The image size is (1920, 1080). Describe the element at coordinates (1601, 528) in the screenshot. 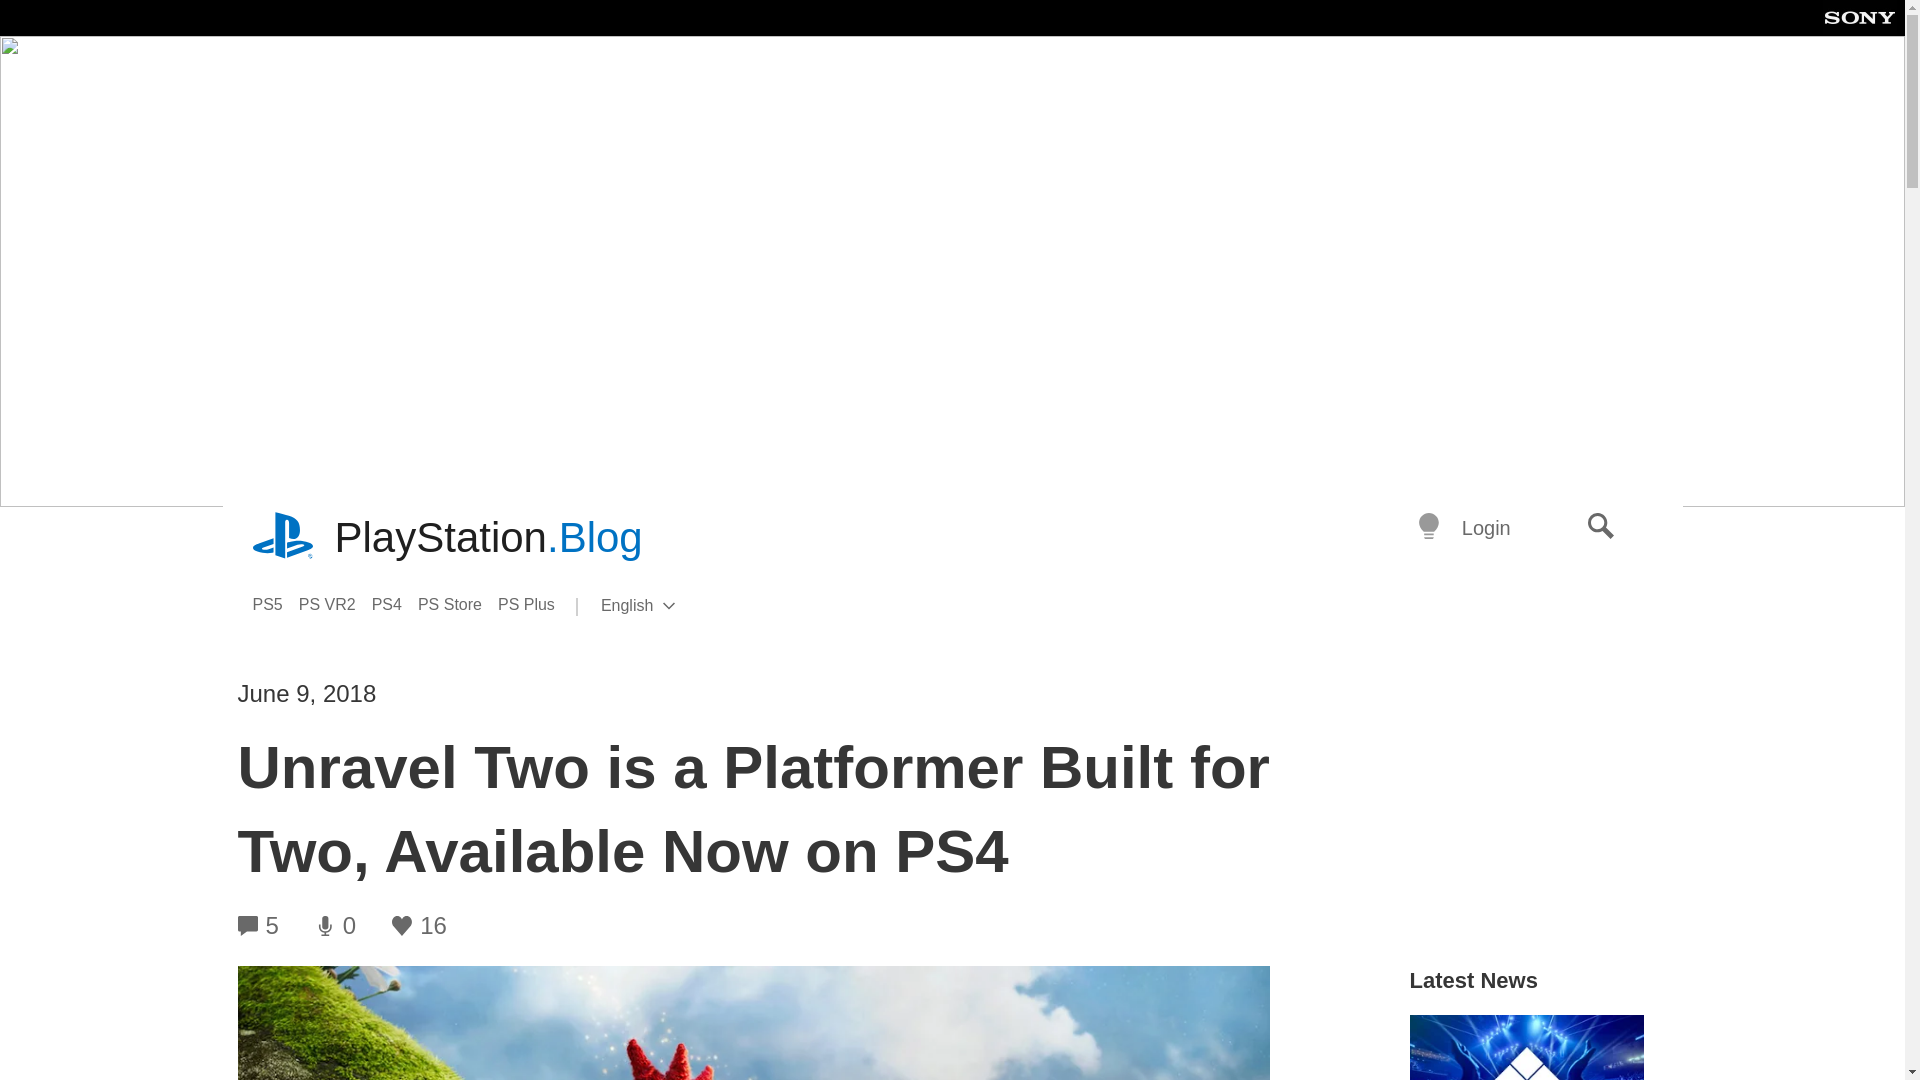

I see `PS VR2` at that location.